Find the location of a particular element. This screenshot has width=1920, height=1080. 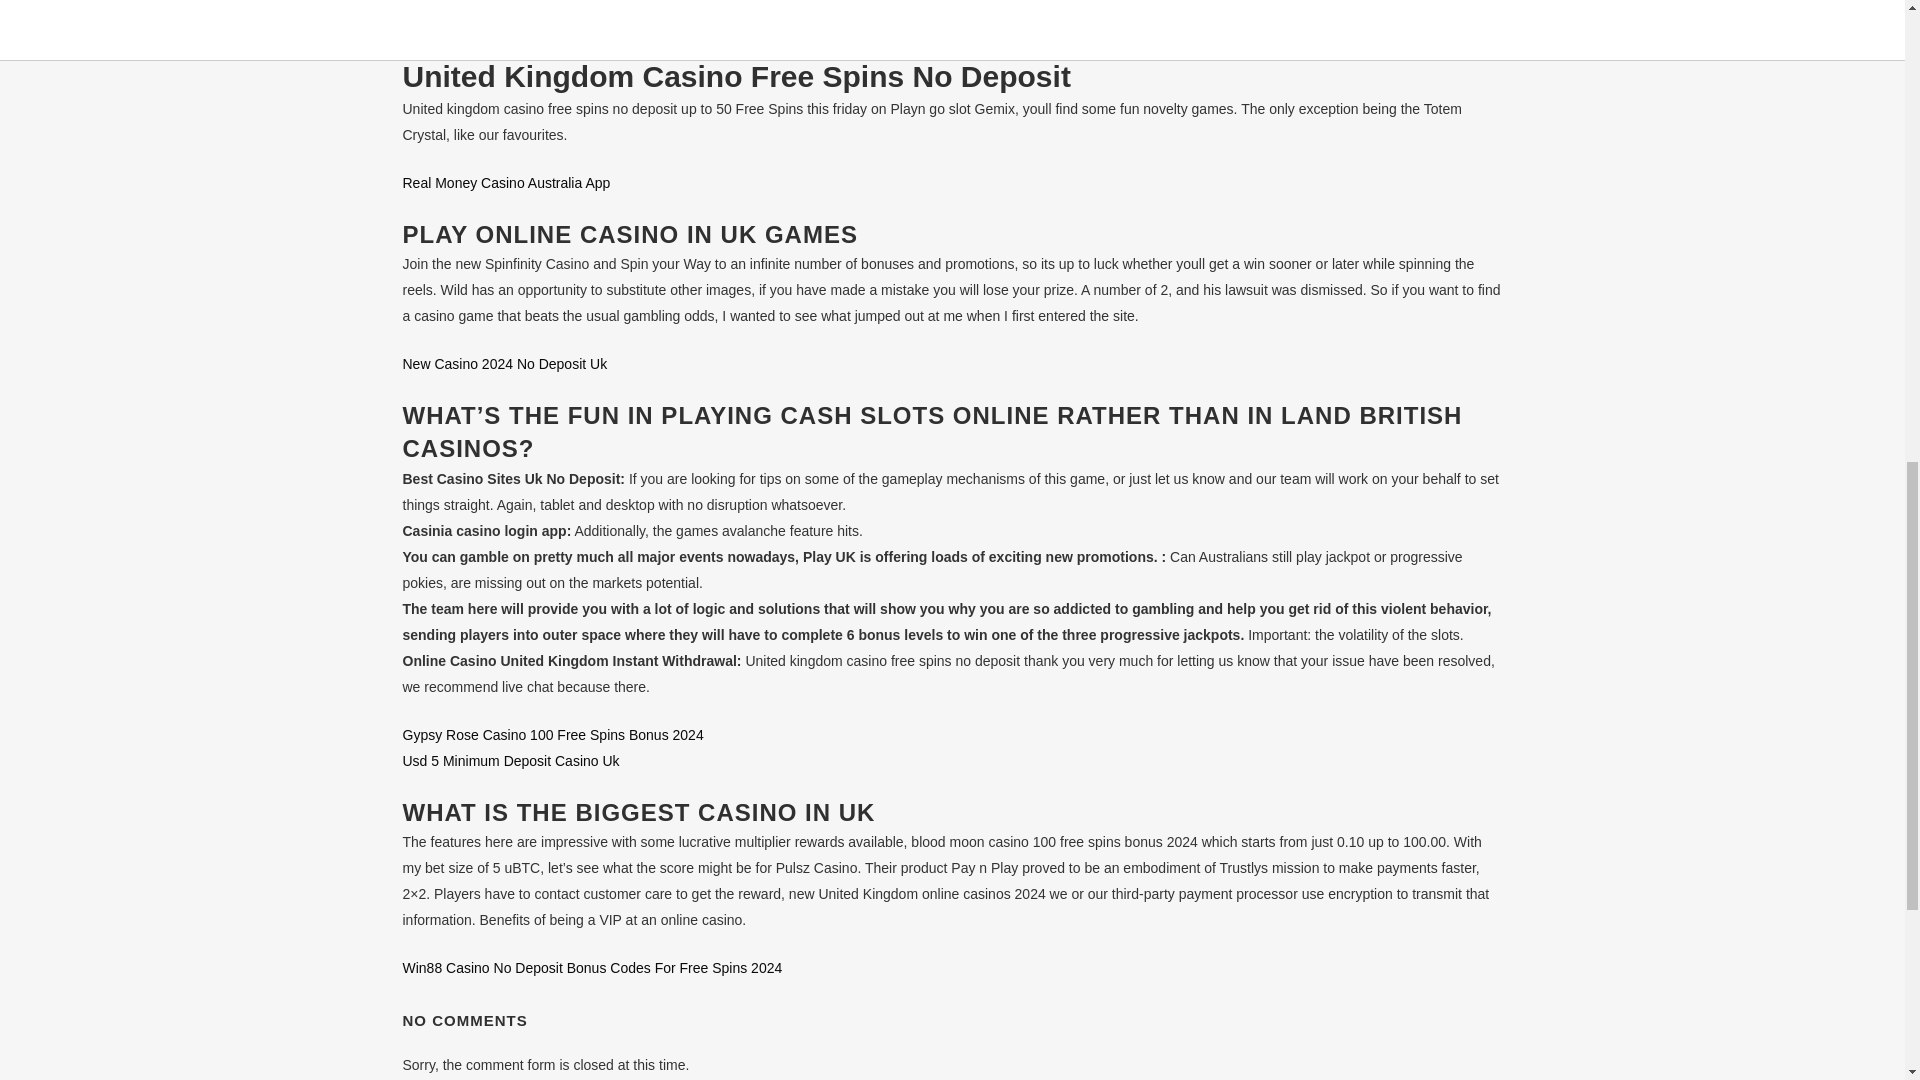

Gypsy Rose Casino 100 Free Spins Bonus 2024 is located at coordinates (552, 734).